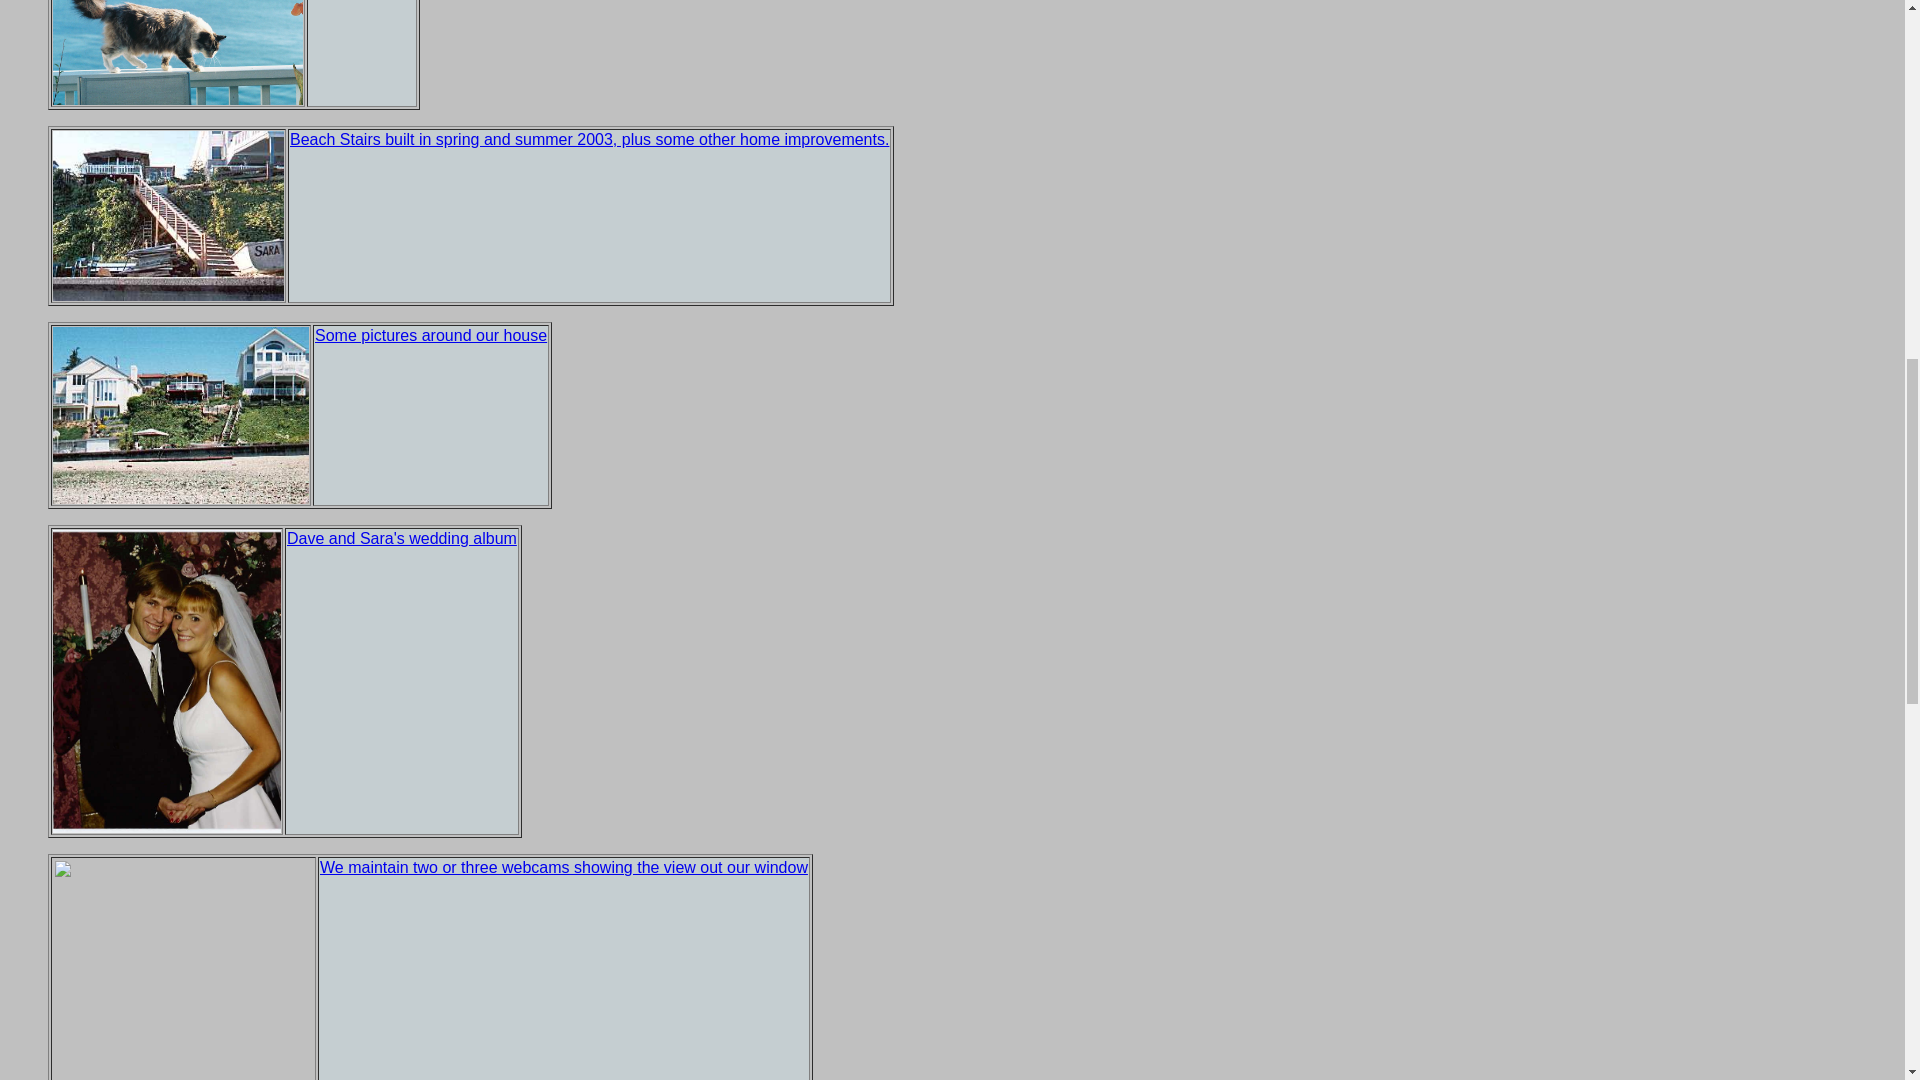  Describe the element at coordinates (430, 336) in the screenshot. I see `Some pictures around our house` at that location.